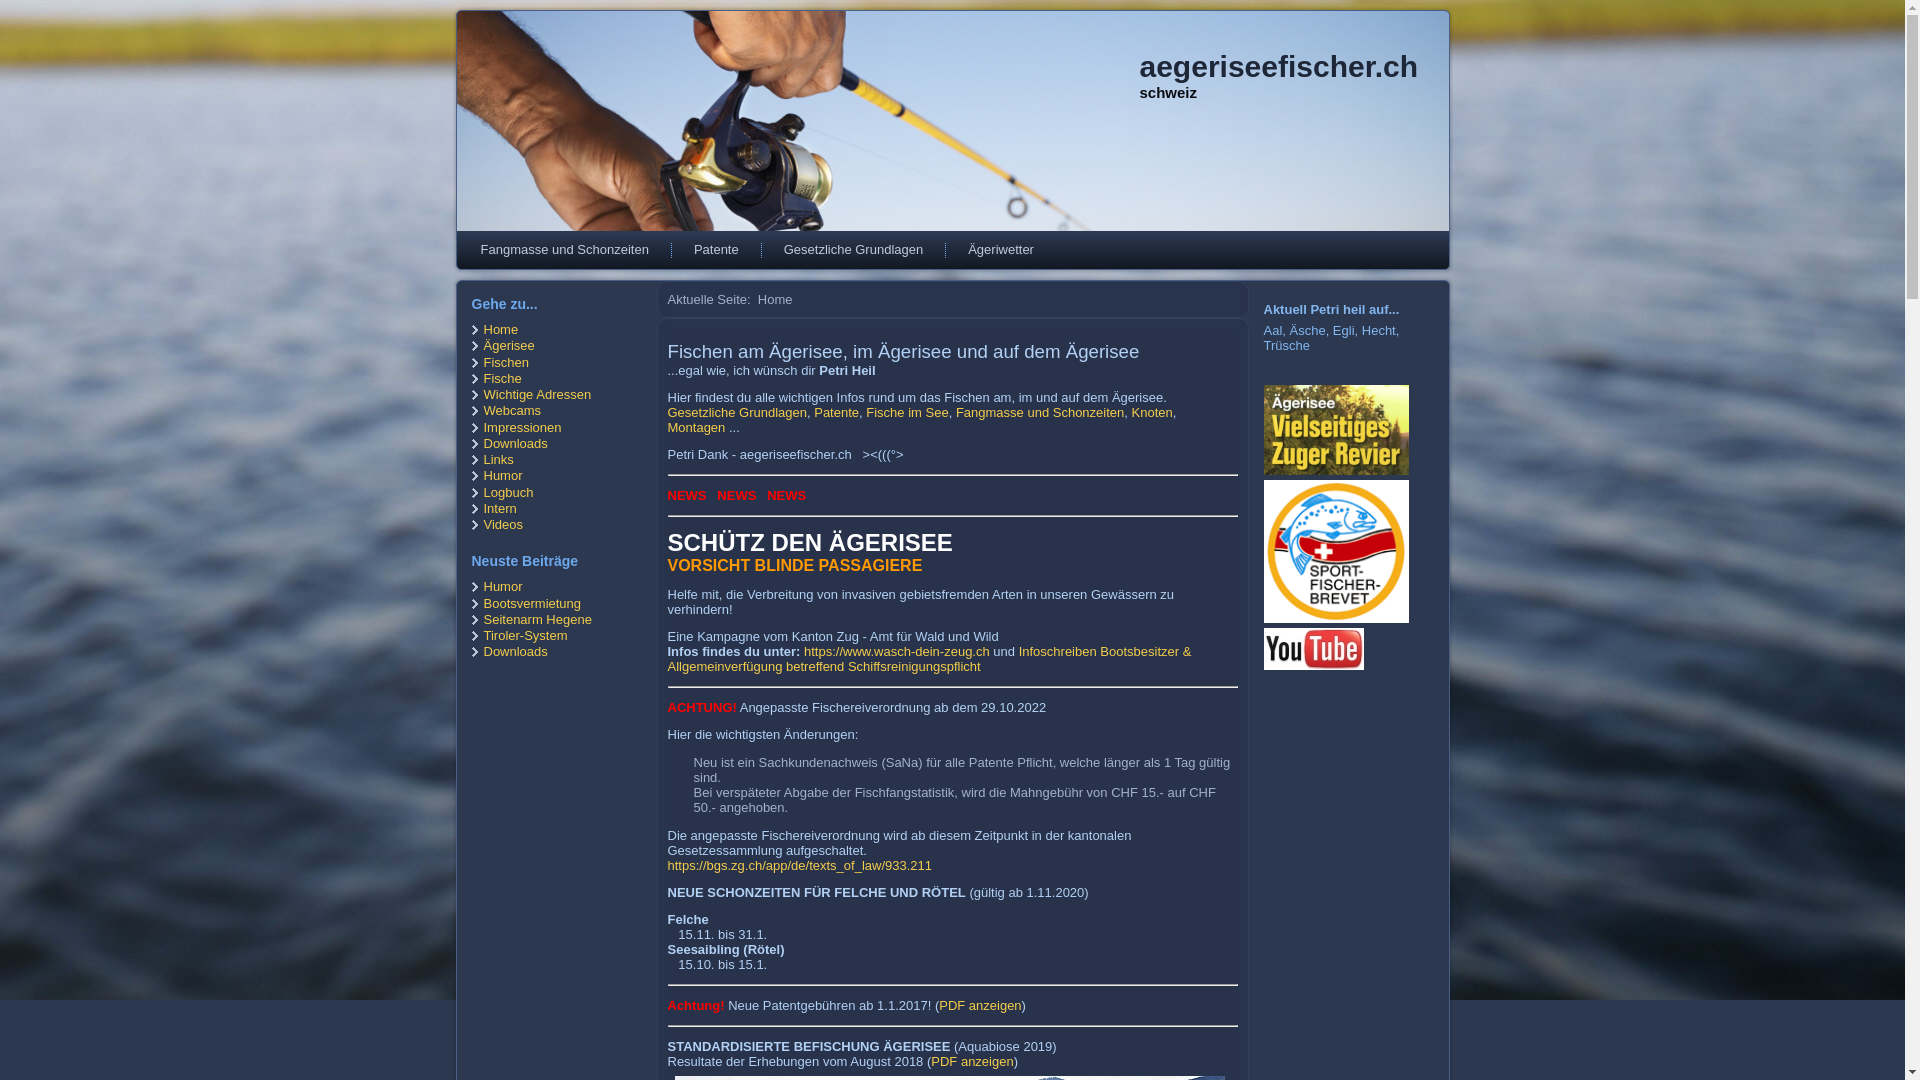 The height and width of the screenshot is (1080, 1920). Describe the element at coordinates (523, 428) in the screenshot. I see `Impressionen` at that location.